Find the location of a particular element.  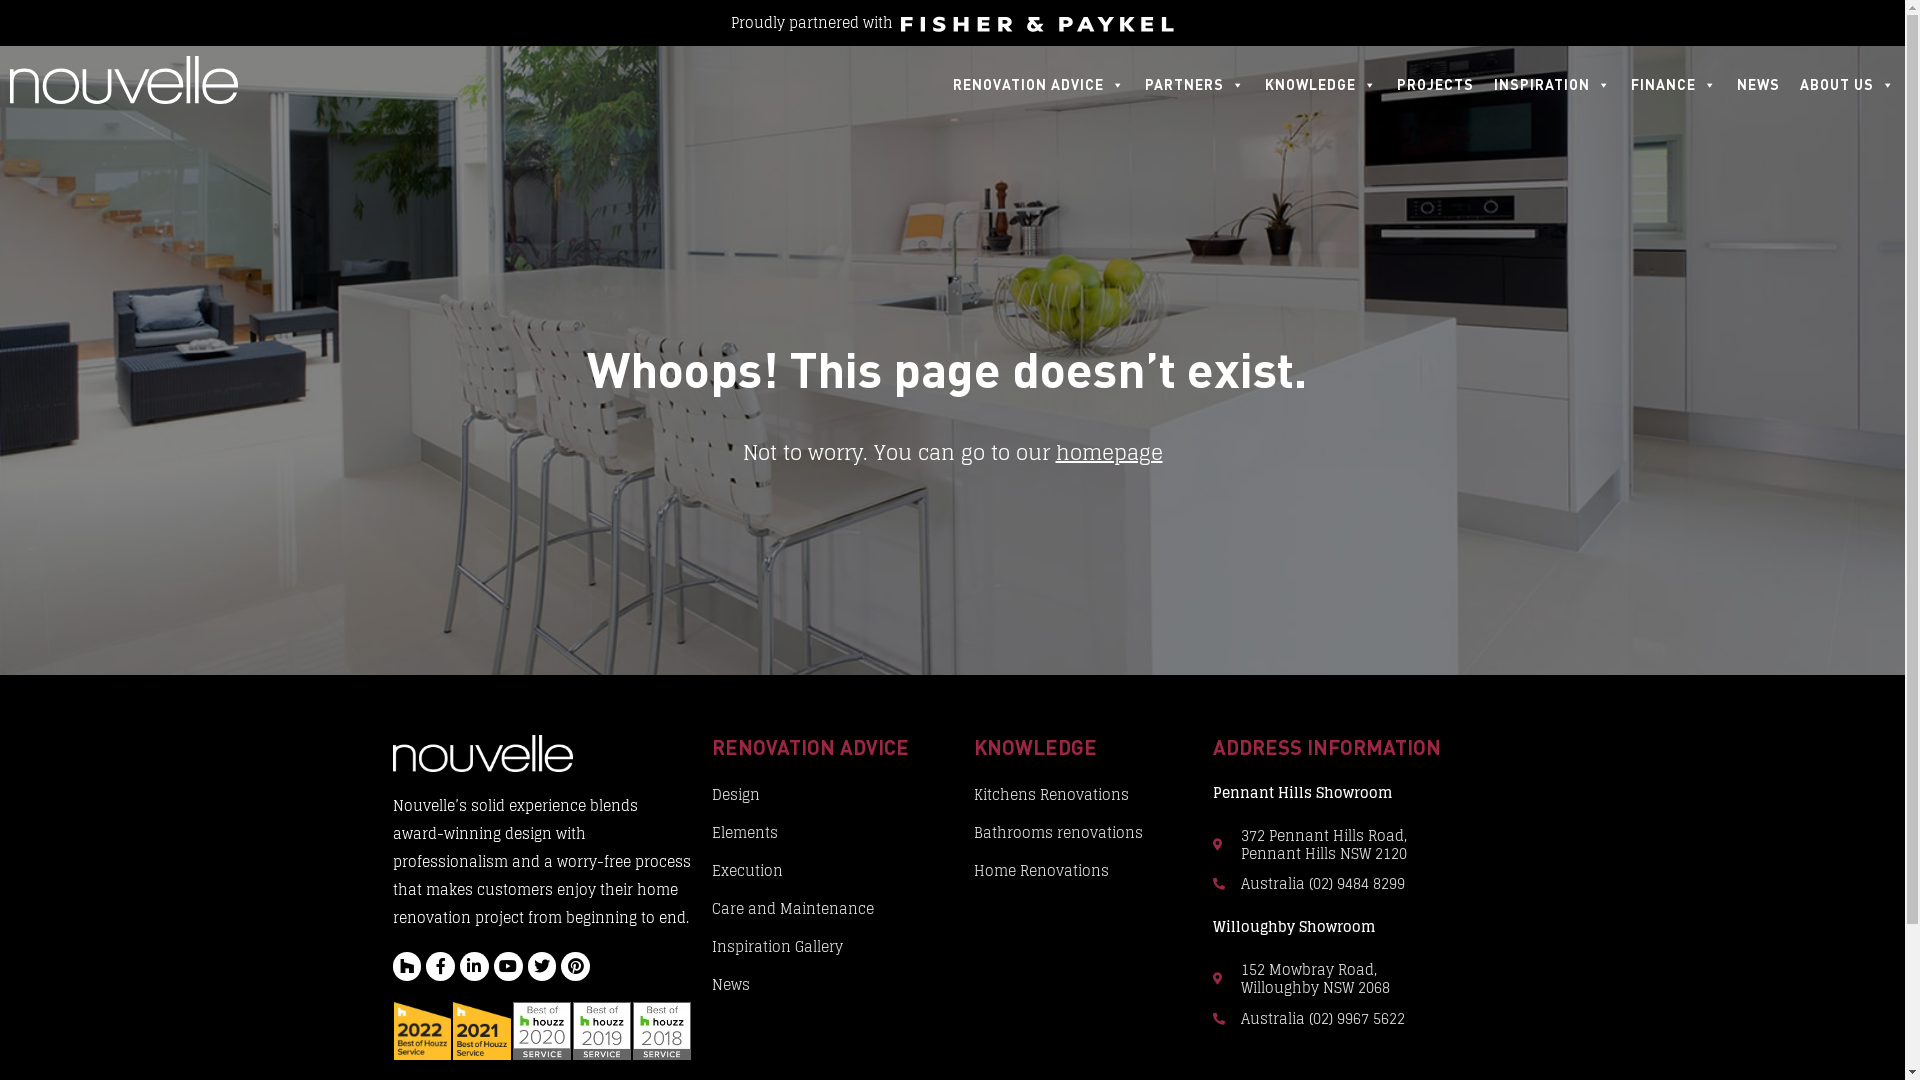

Home Renovations is located at coordinates (1084, 871).